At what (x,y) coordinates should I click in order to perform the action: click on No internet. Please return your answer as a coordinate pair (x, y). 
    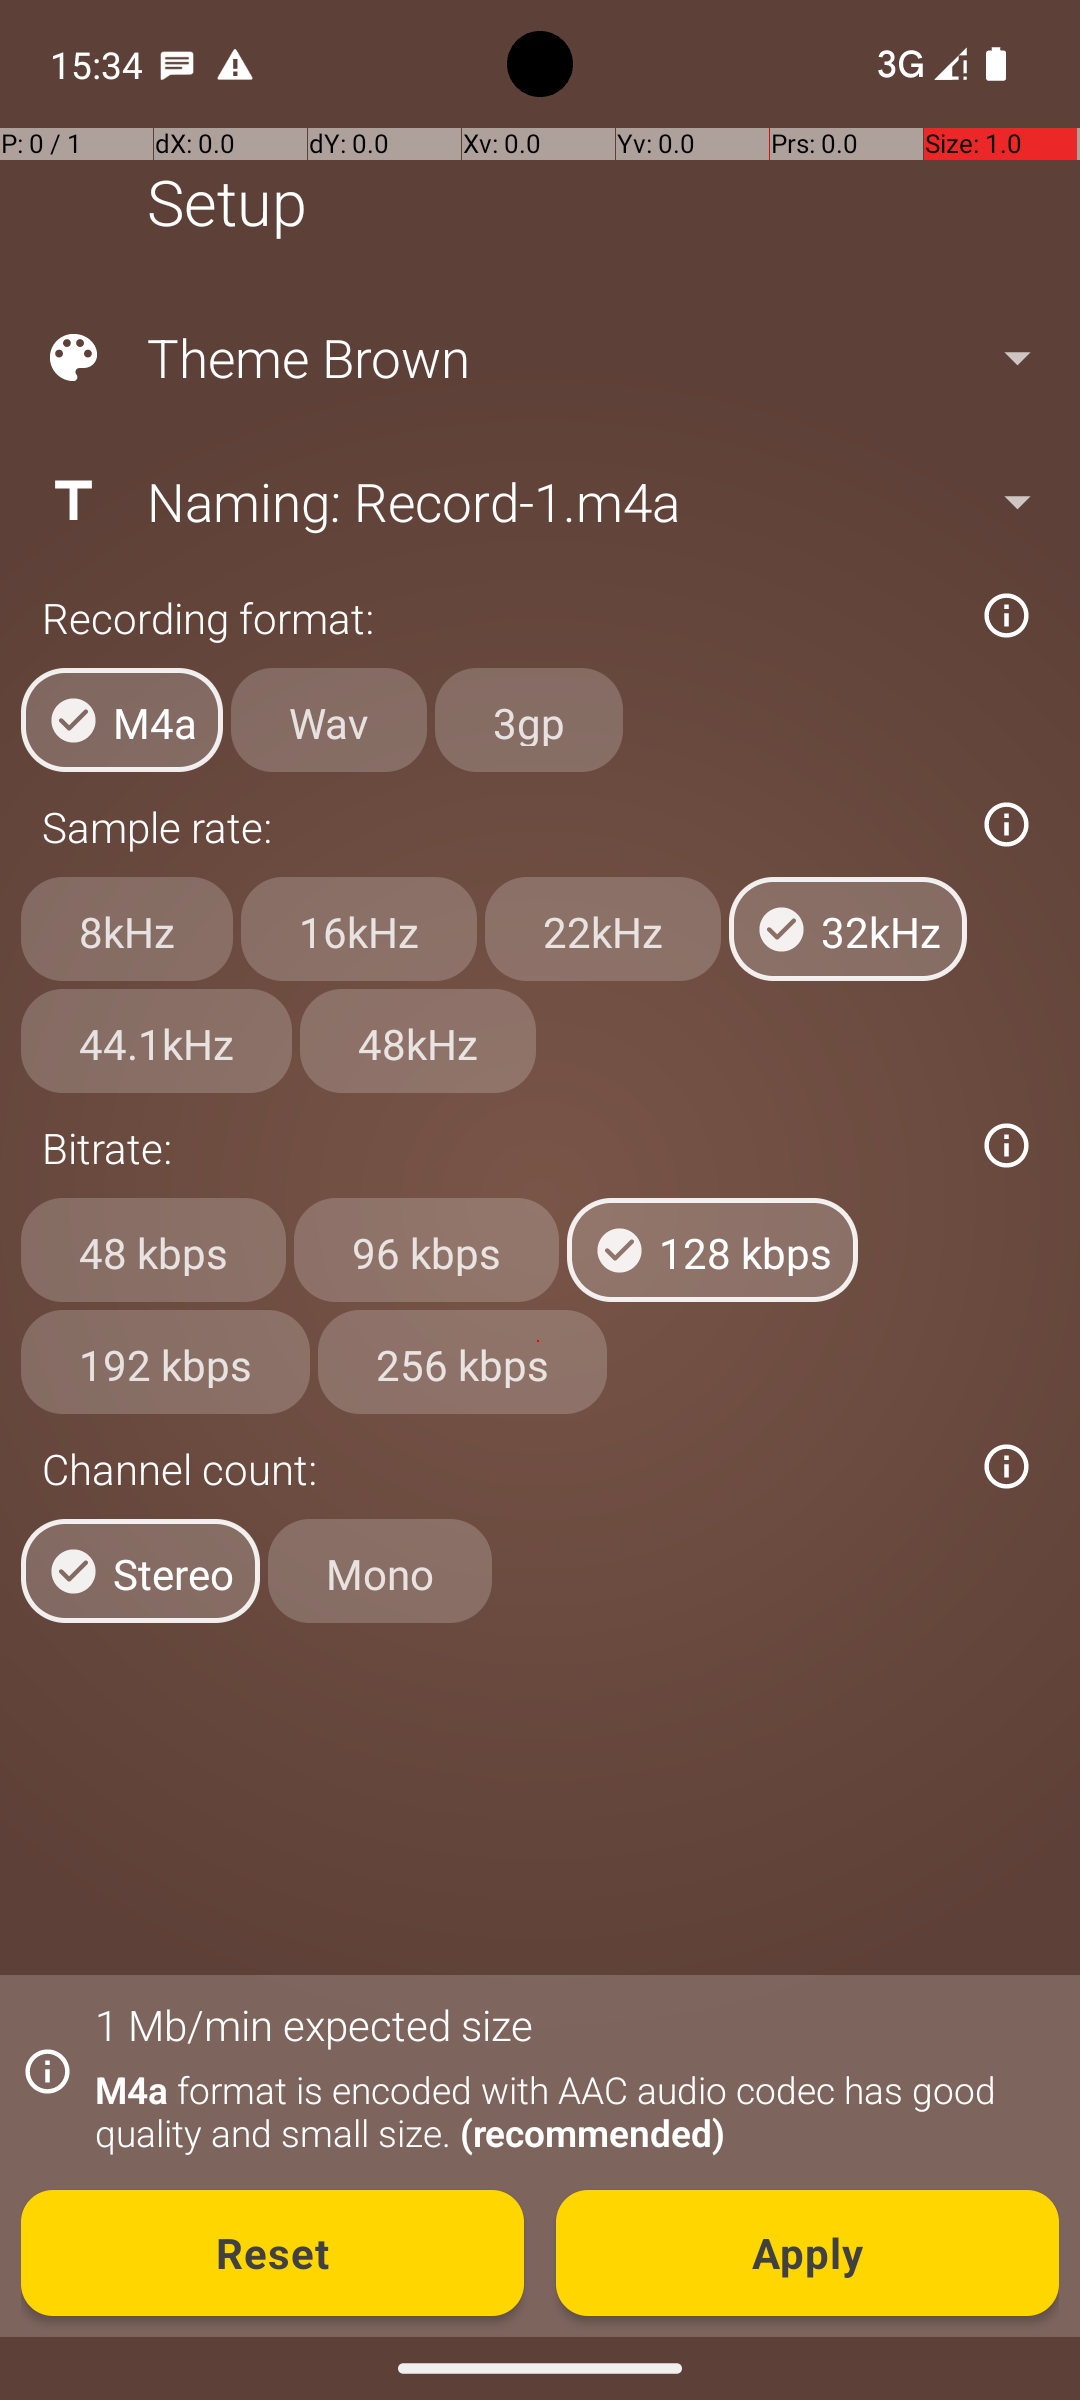
    Looking at the image, I should click on (898, 64).